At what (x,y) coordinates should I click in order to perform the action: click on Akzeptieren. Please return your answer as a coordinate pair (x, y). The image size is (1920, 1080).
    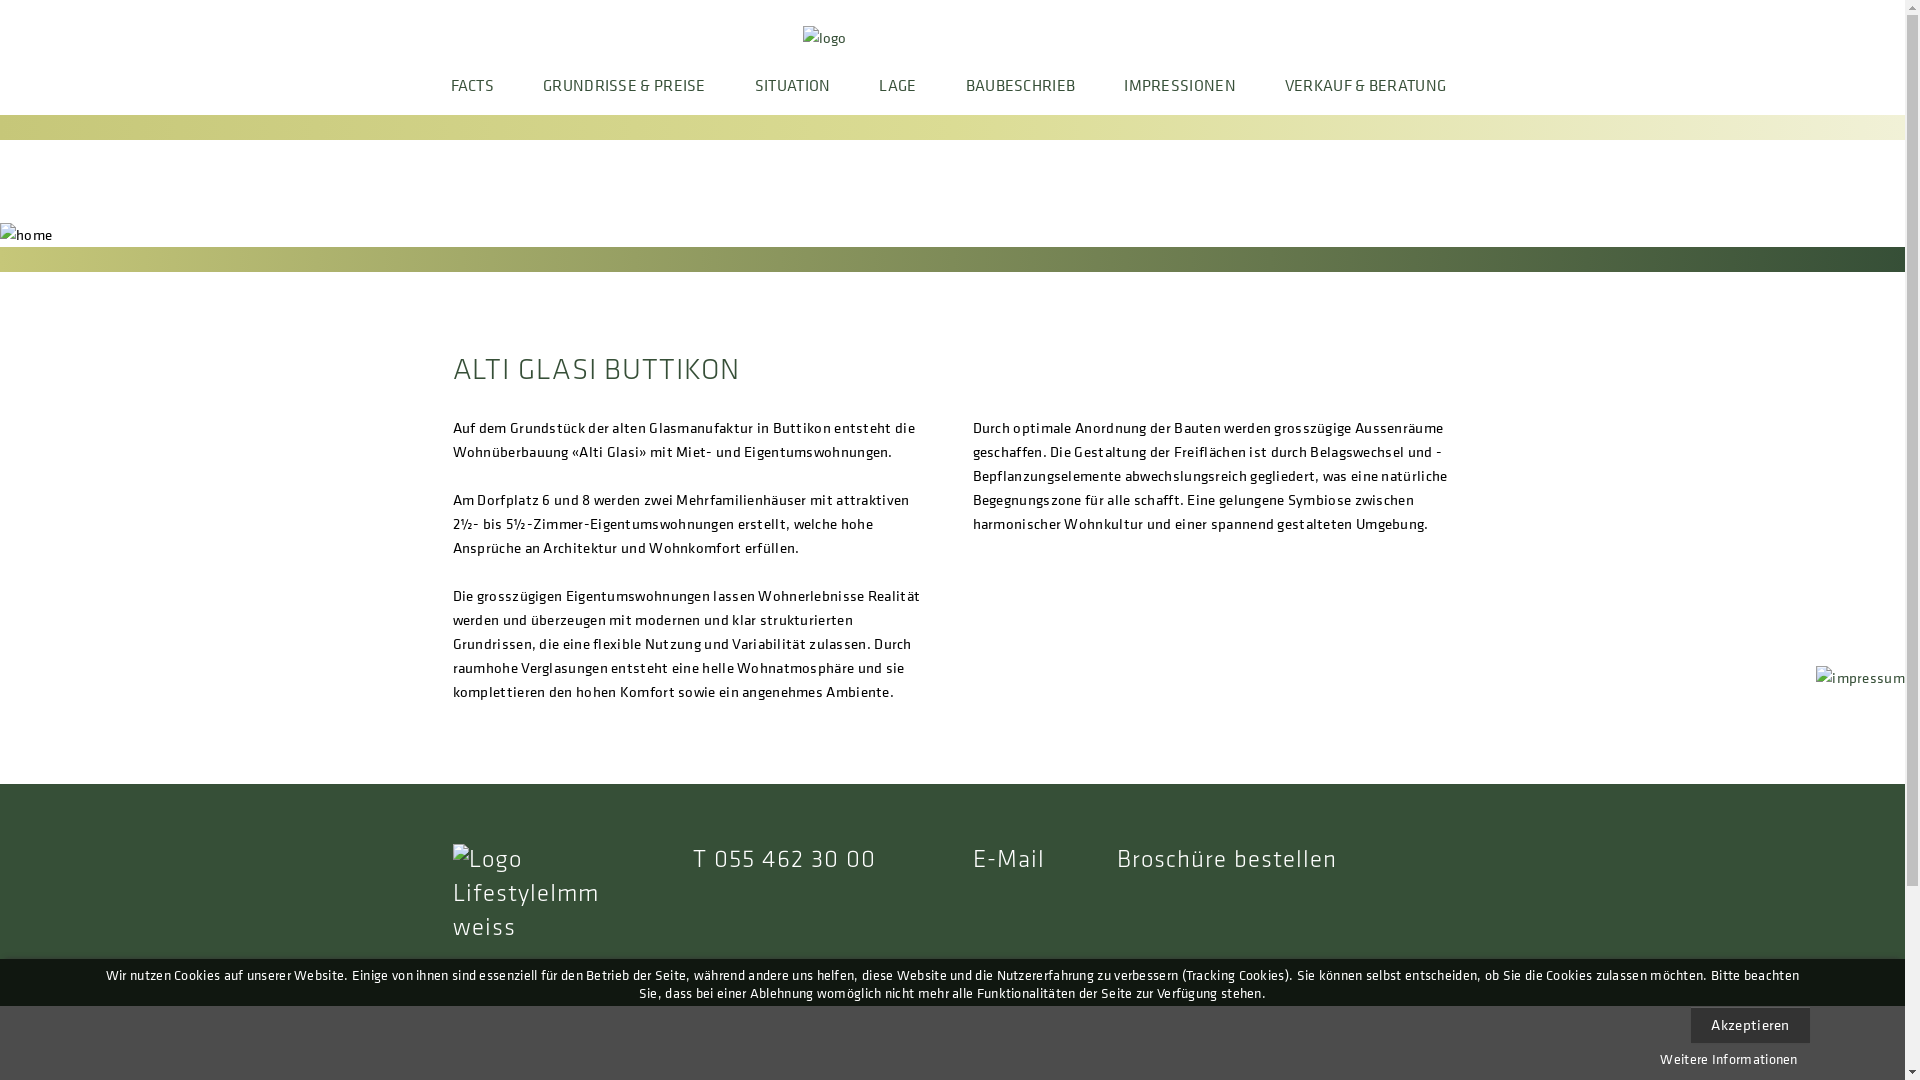
    Looking at the image, I should click on (1750, 1025).